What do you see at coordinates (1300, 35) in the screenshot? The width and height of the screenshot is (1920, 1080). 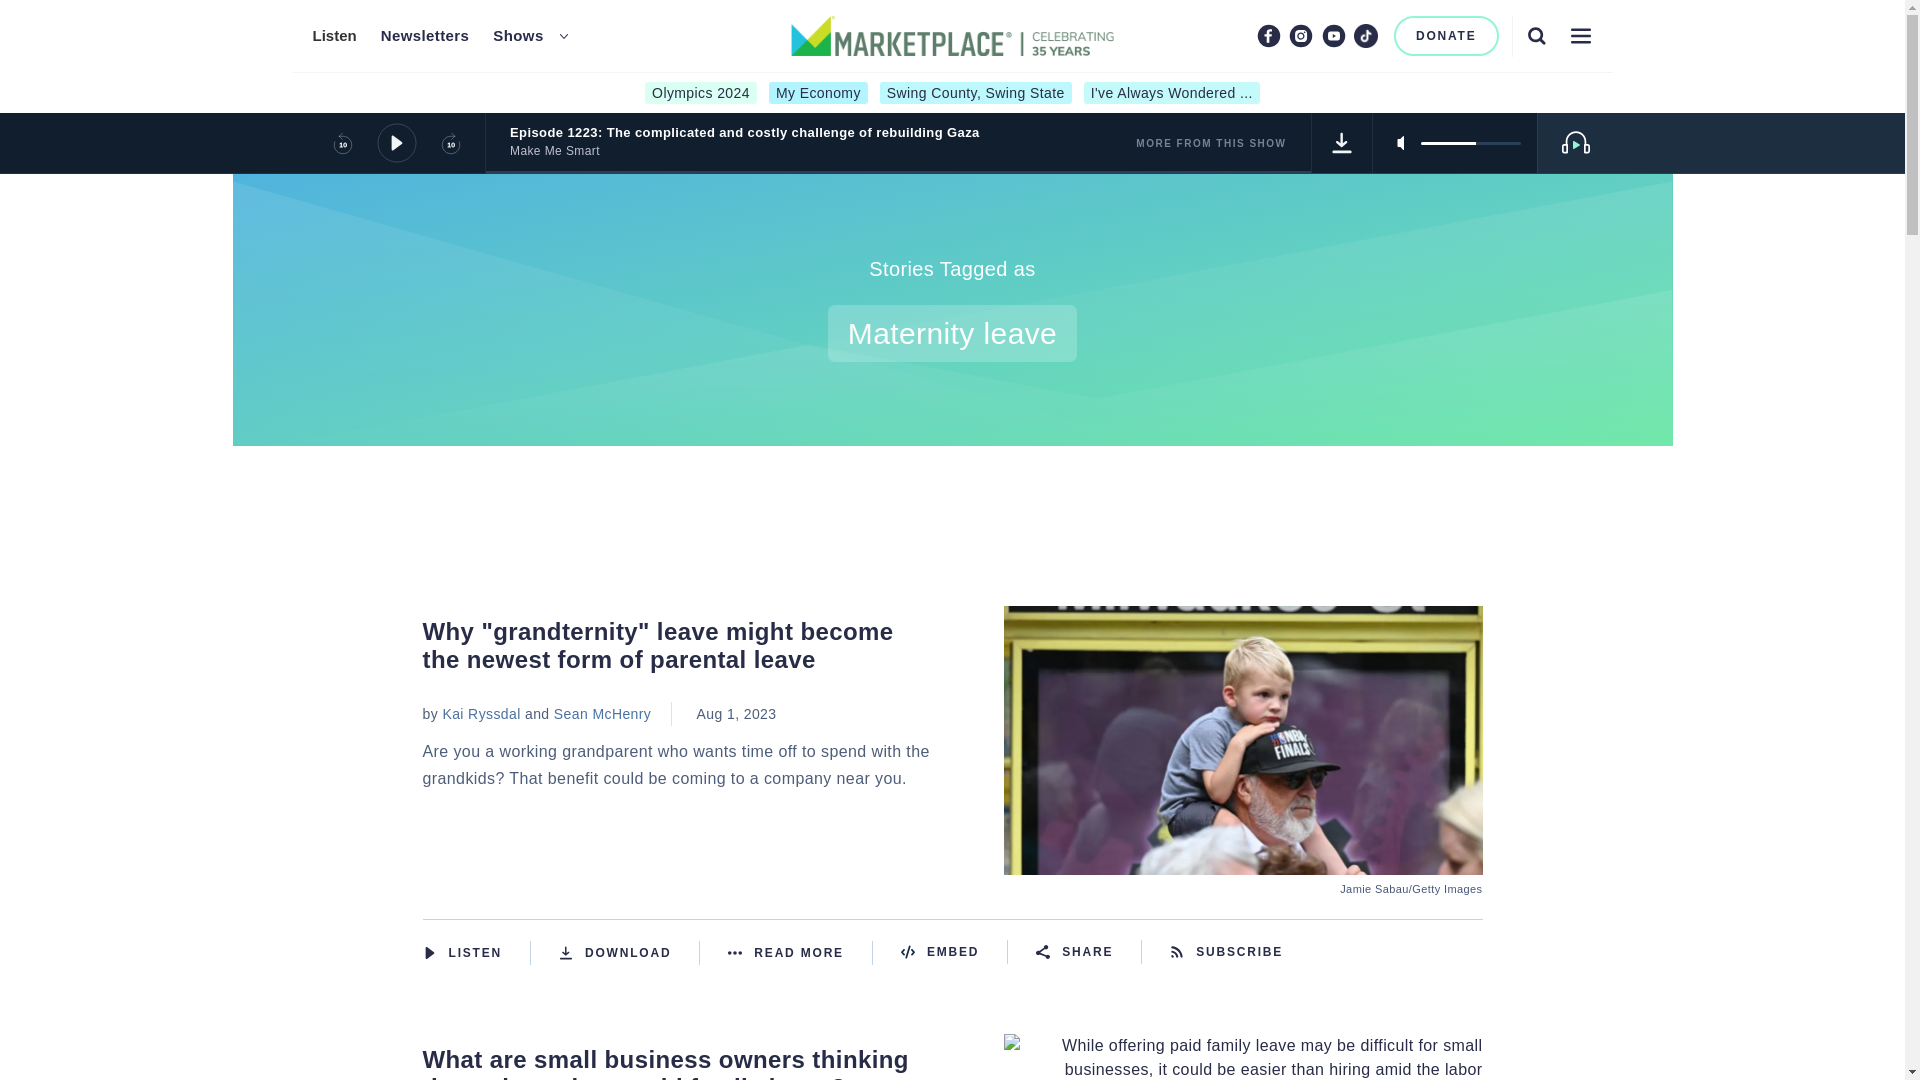 I see `Instagram` at bounding box center [1300, 35].